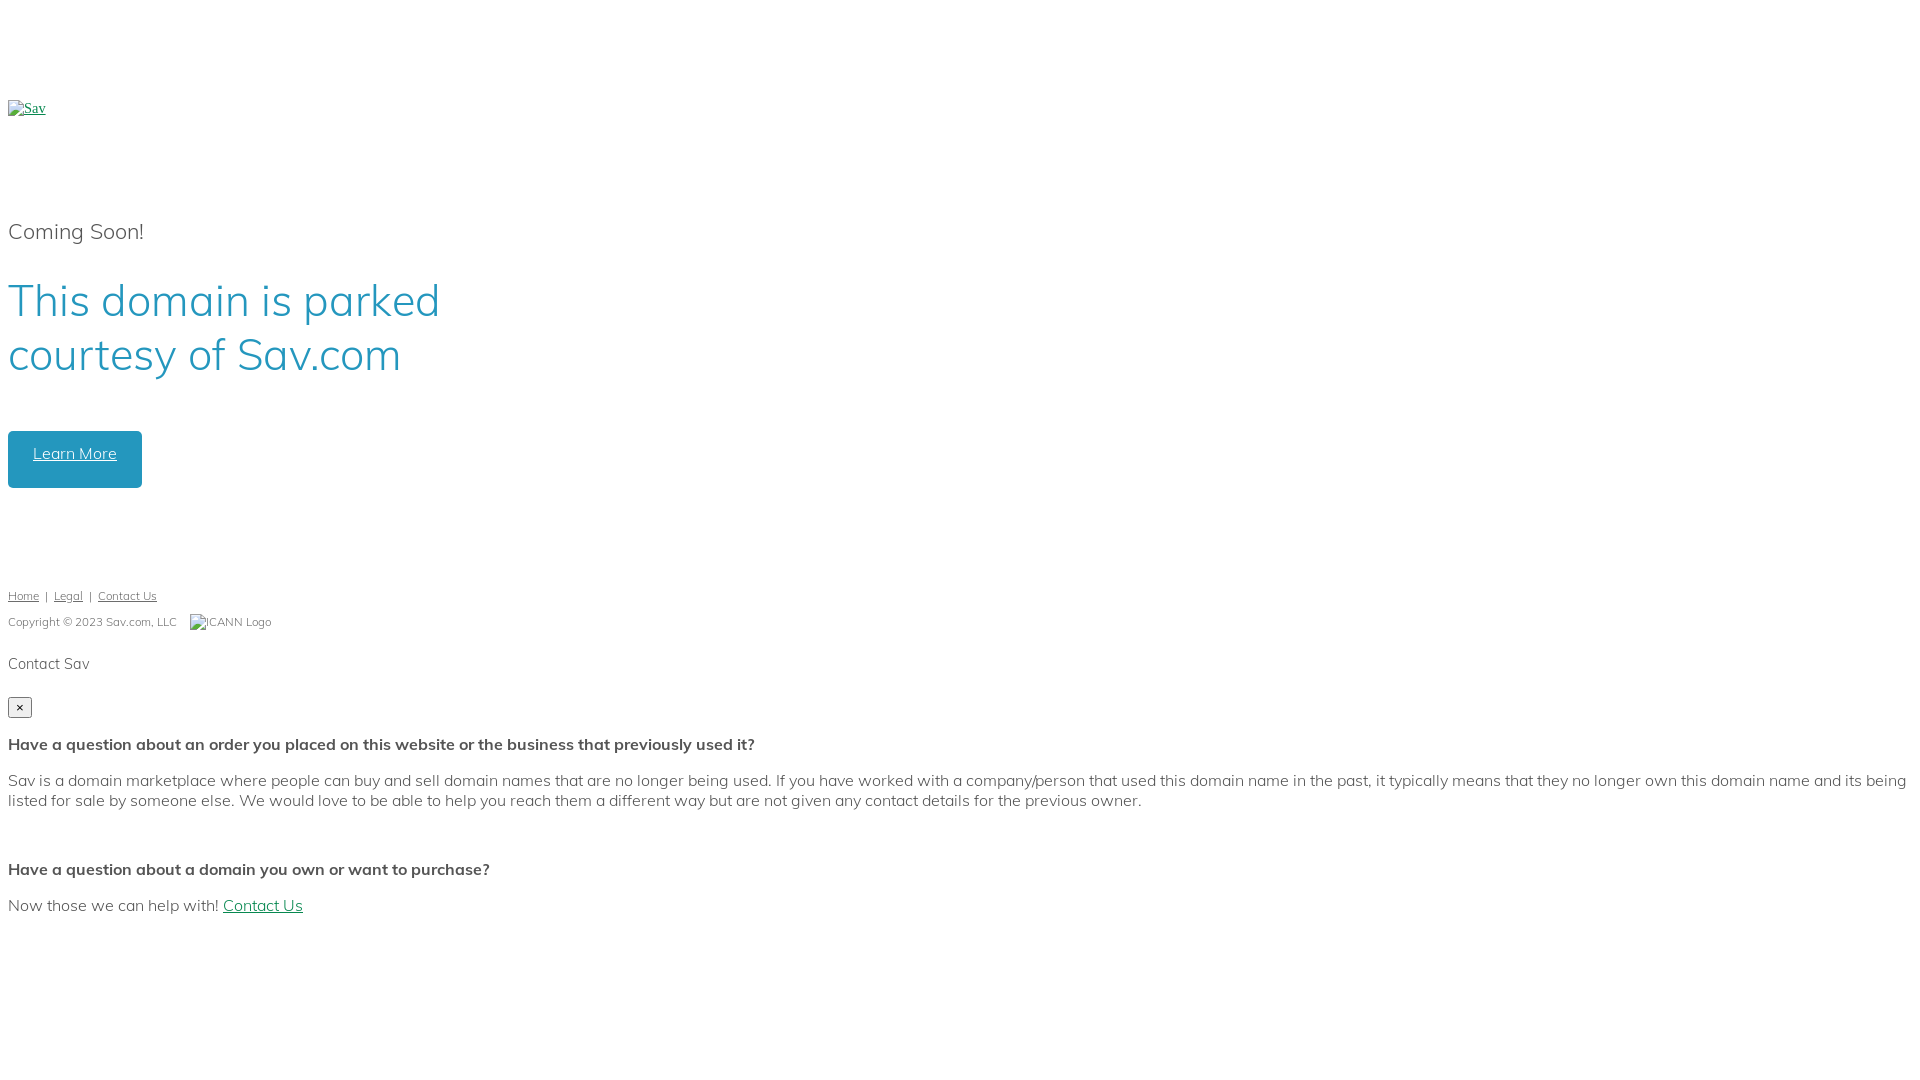  Describe the element at coordinates (75, 460) in the screenshot. I see `Learn More` at that location.